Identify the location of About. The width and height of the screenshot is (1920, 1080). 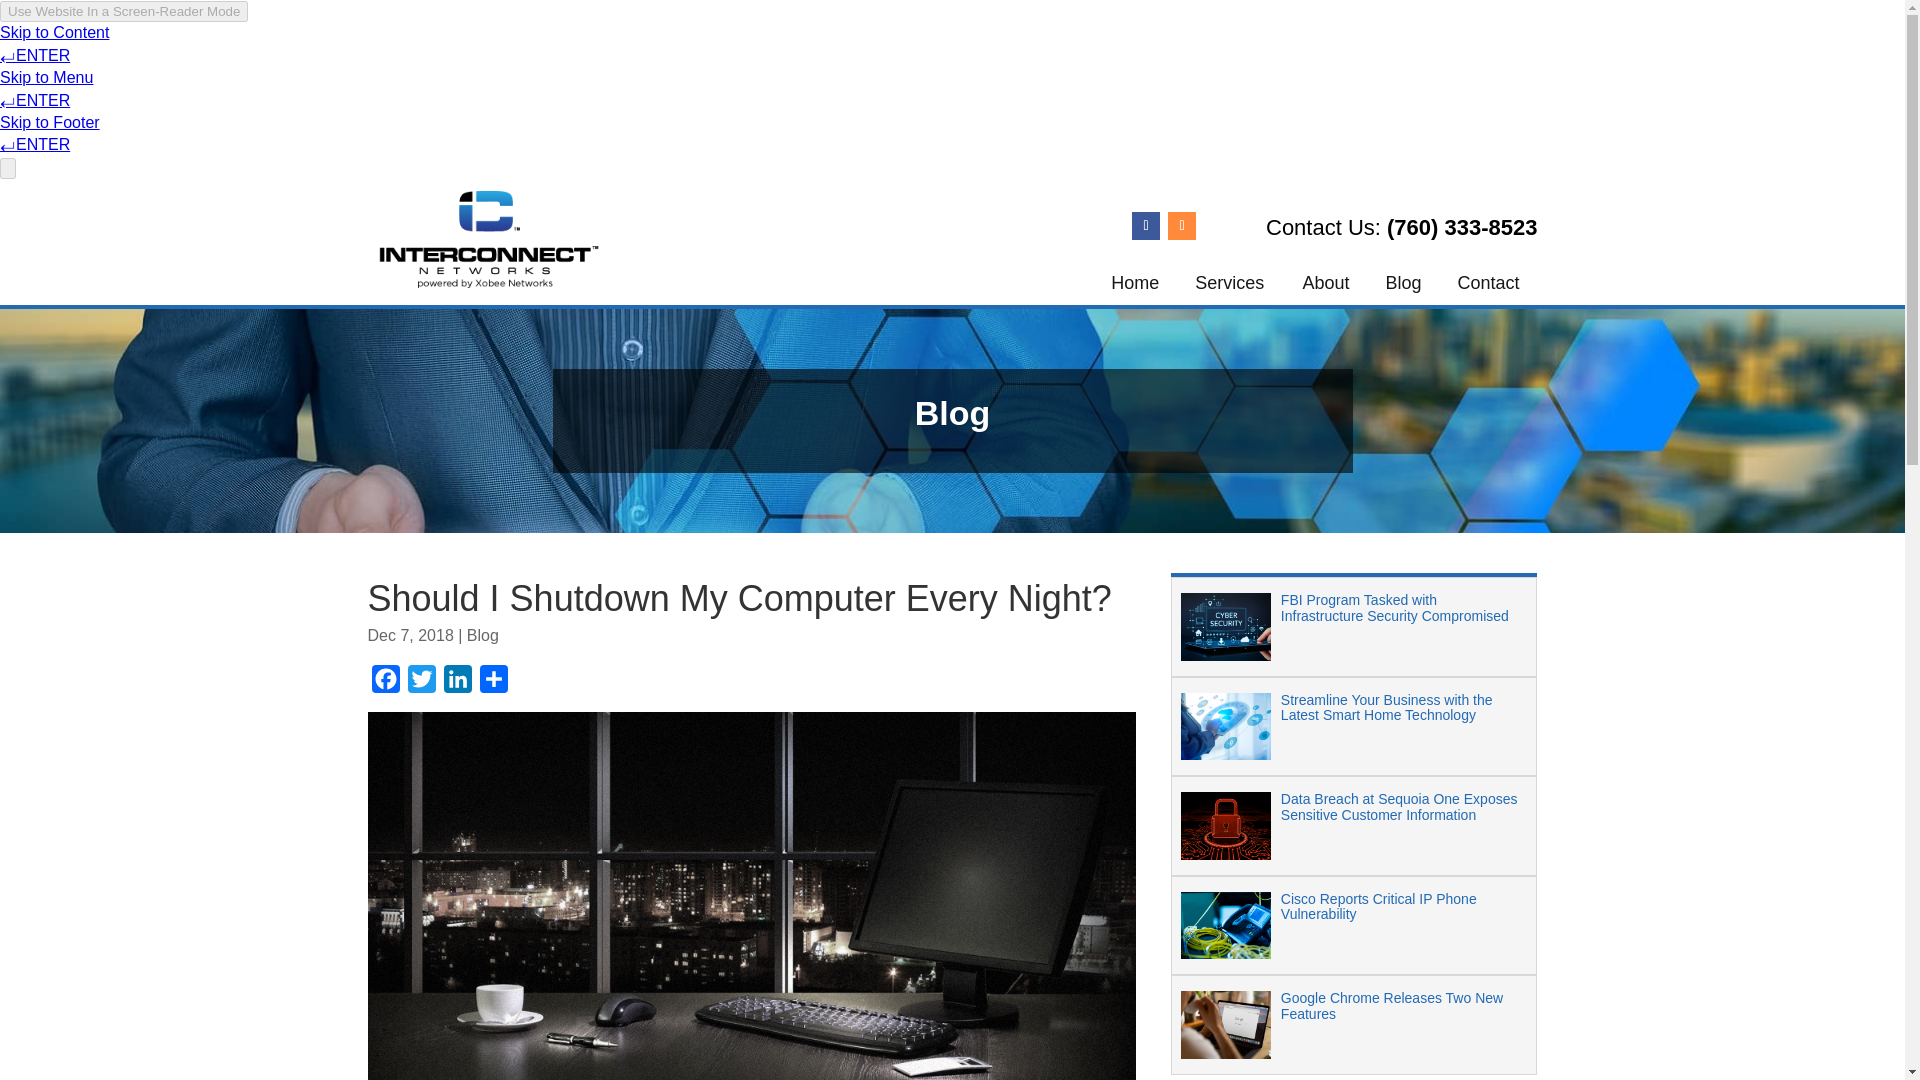
(1326, 282).